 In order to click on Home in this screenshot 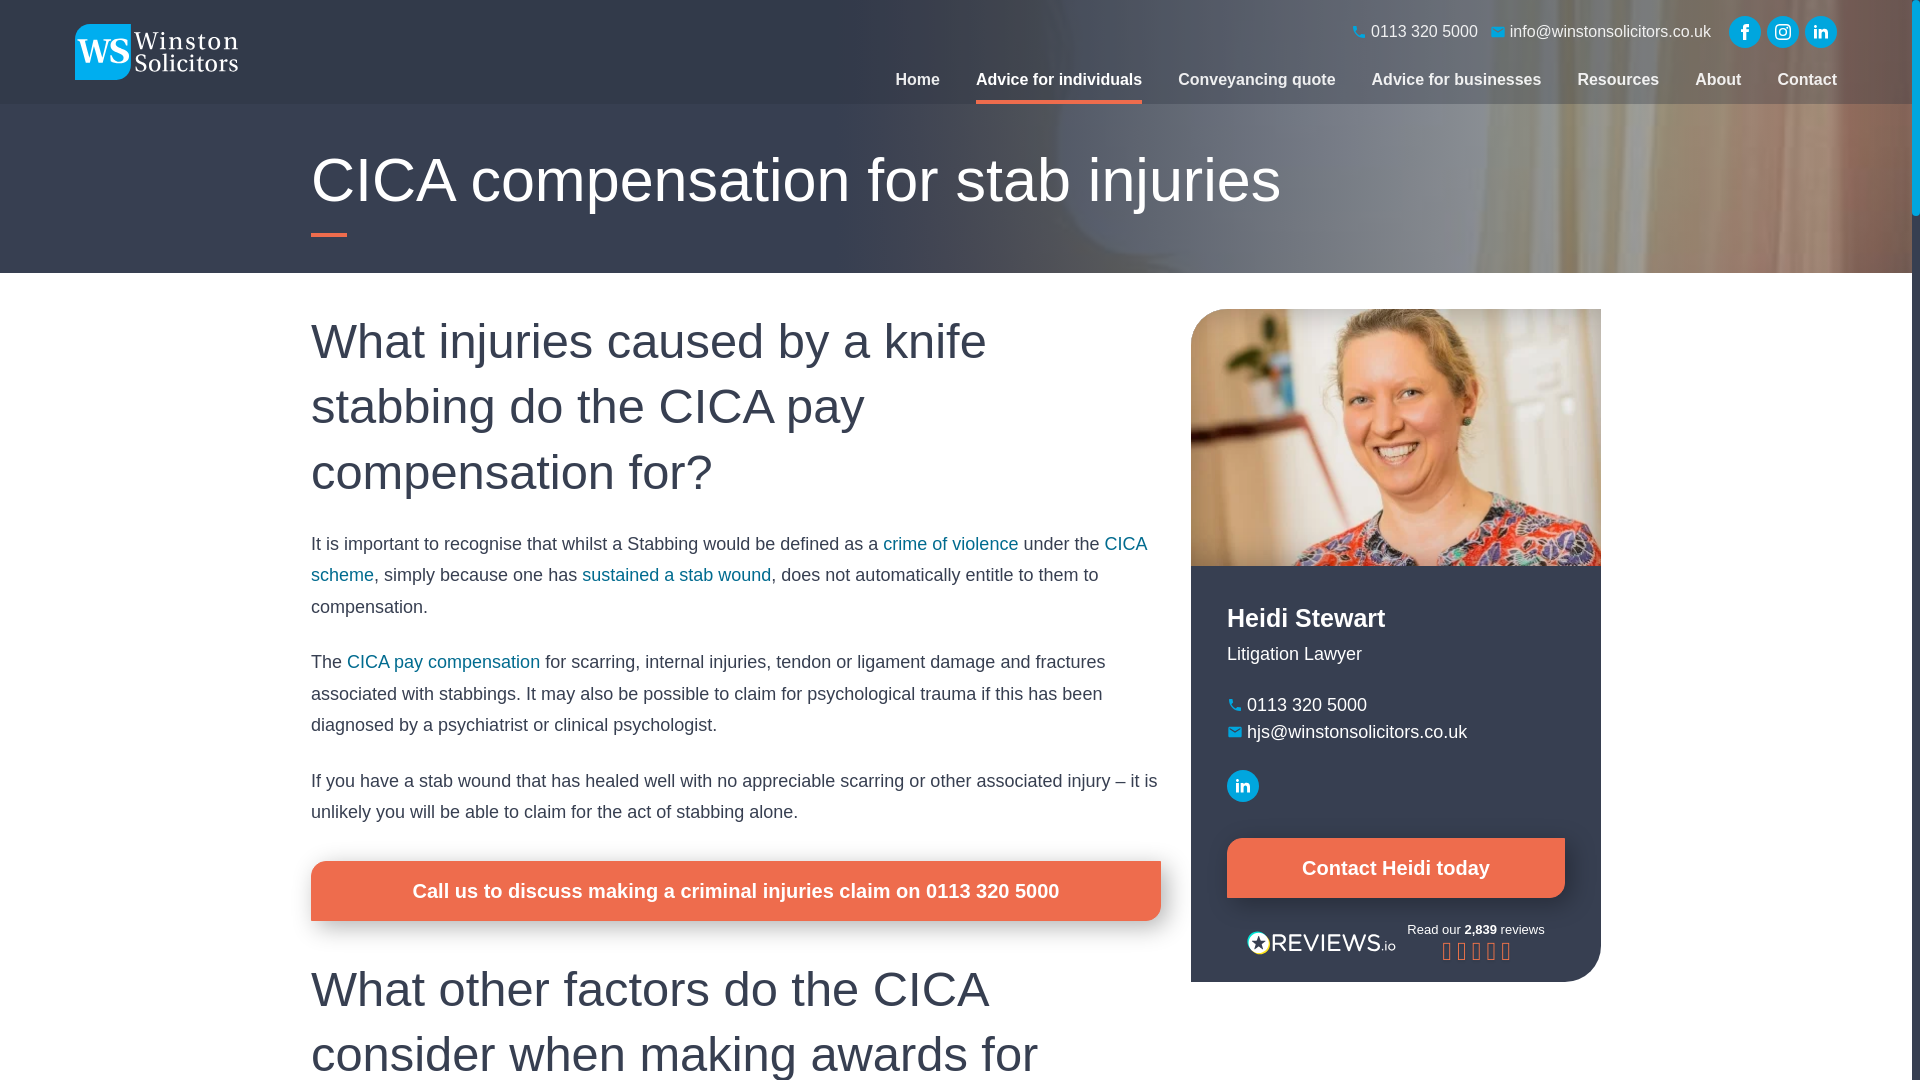, I will do `click(916, 80)`.